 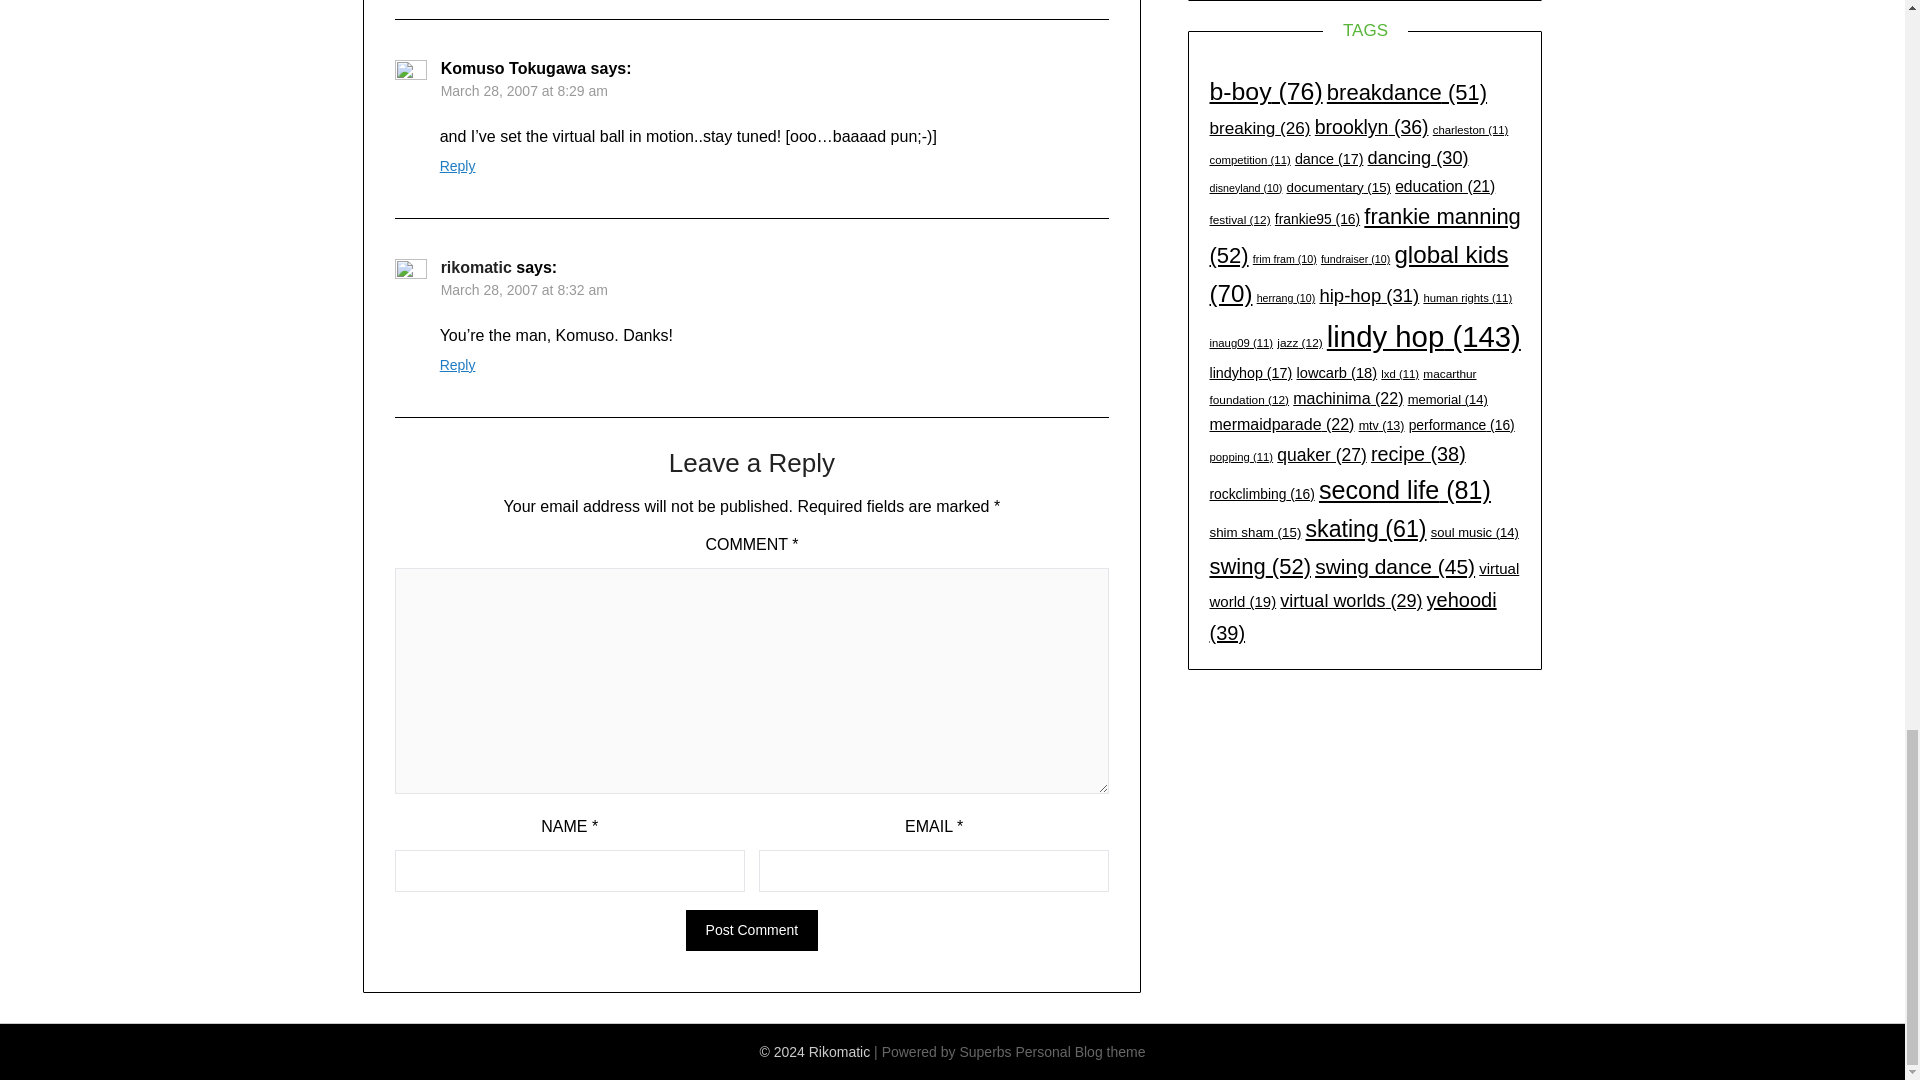 What do you see at coordinates (524, 91) in the screenshot?
I see `March 28, 2007 at 8:29 am` at bounding box center [524, 91].